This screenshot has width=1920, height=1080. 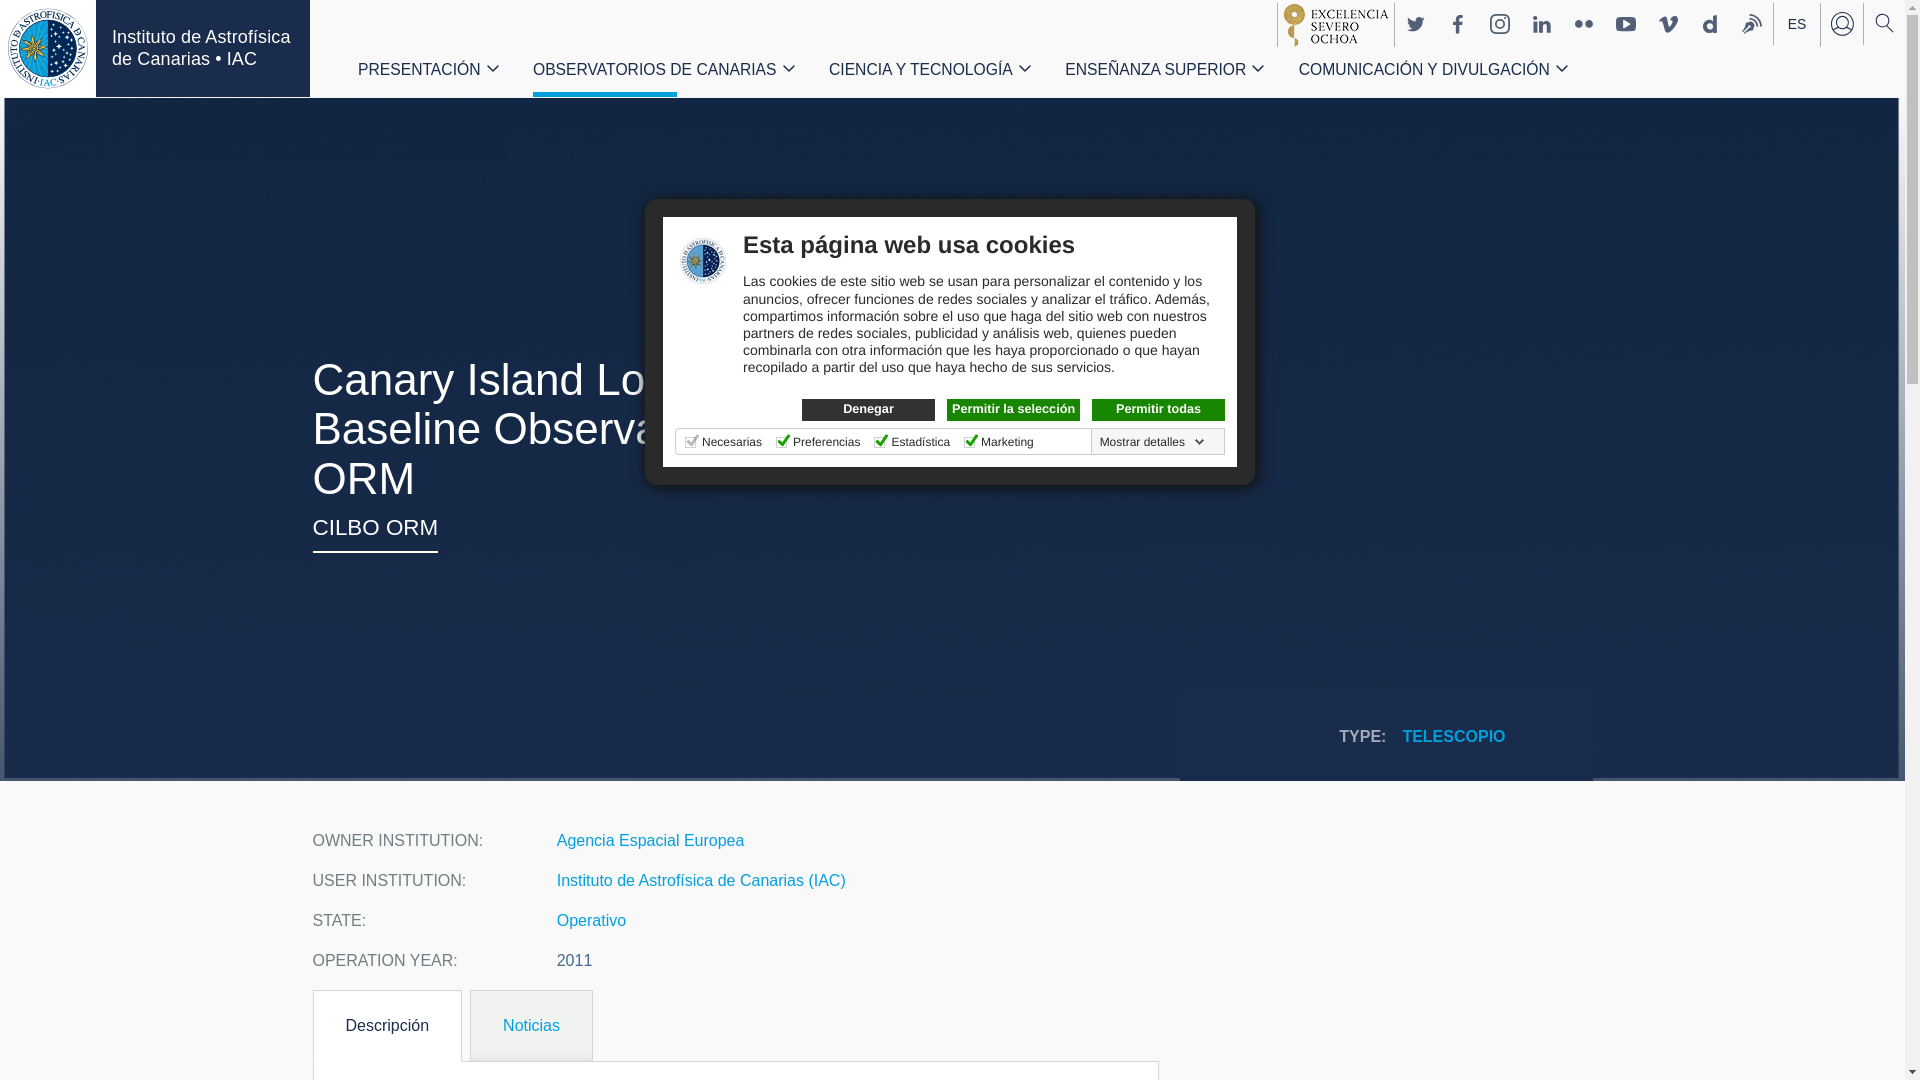 I want to click on Mostrar detalles, so click(x=1152, y=442).